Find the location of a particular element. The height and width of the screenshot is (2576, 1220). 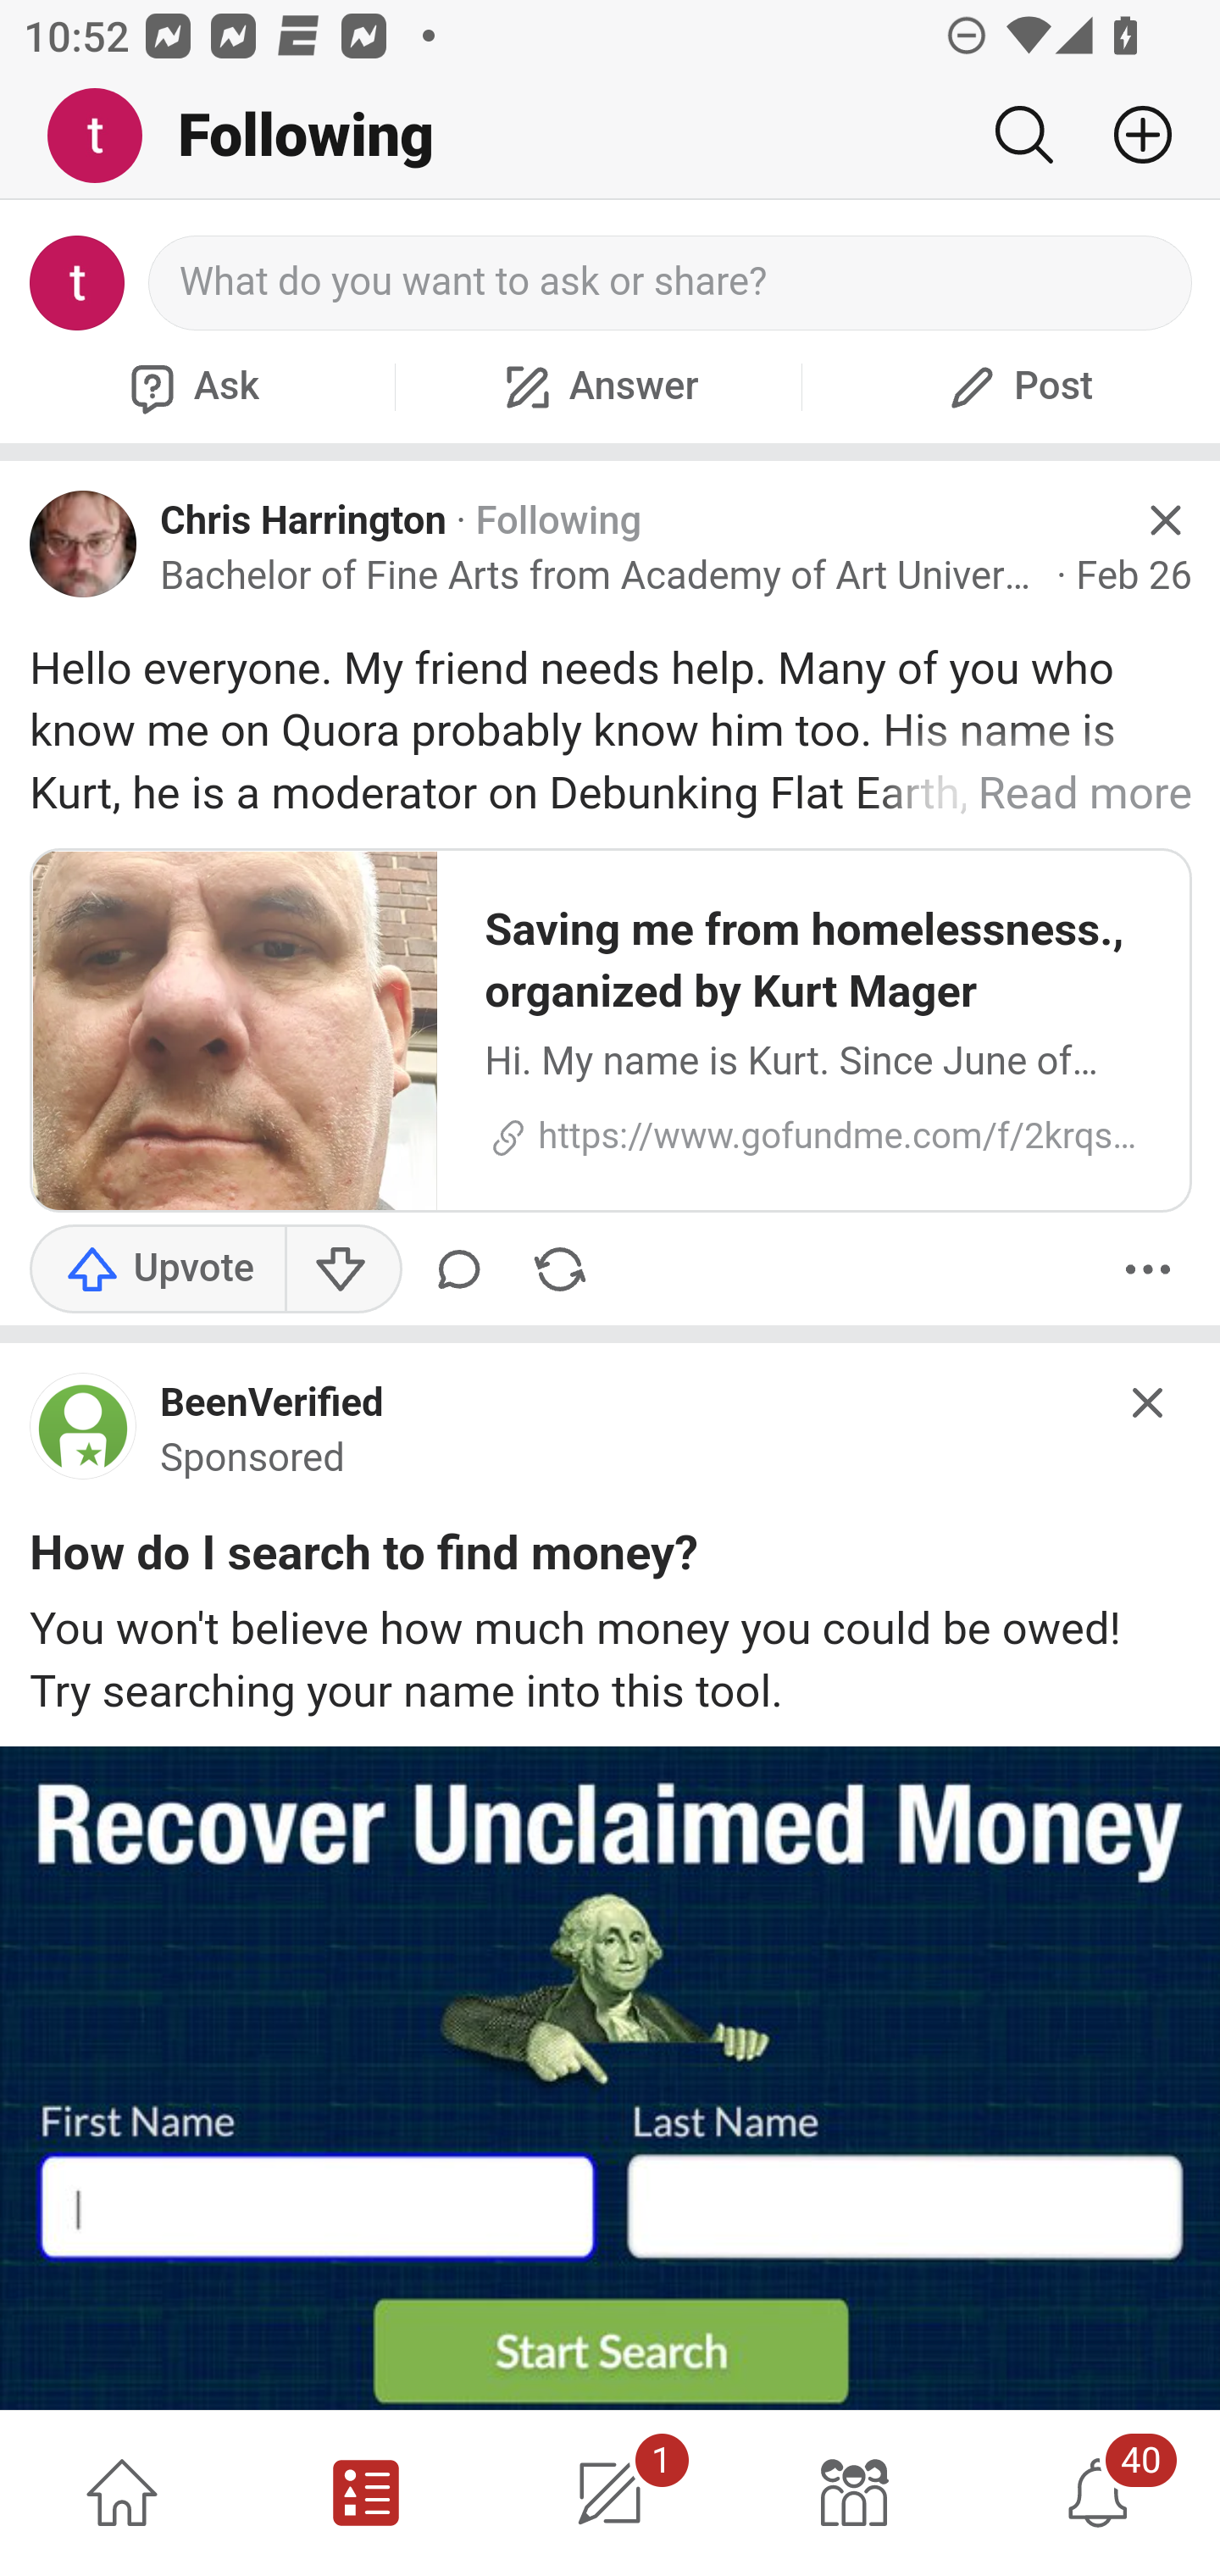

Hide is located at coordinates (1164, 520).